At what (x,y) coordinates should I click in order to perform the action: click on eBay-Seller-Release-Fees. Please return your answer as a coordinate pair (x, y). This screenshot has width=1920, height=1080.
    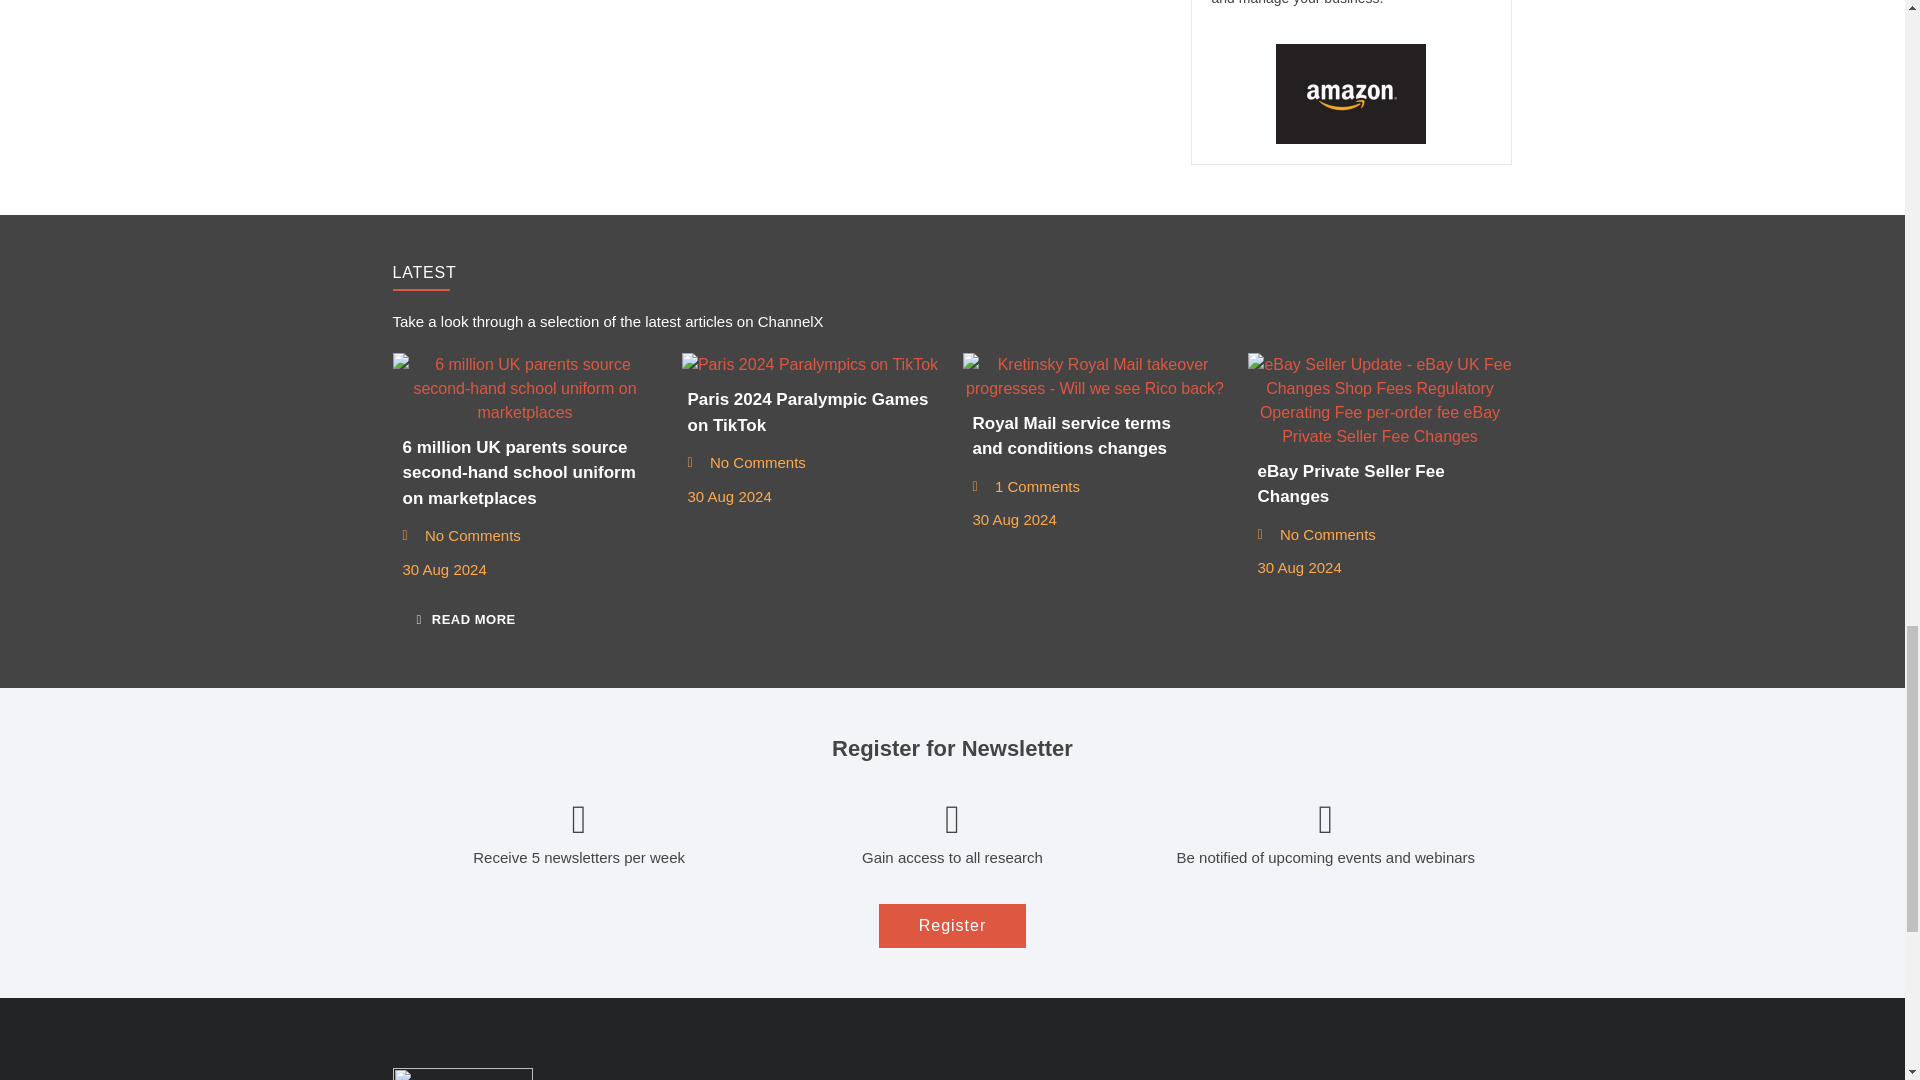
    Looking at the image, I should click on (1380, 401).